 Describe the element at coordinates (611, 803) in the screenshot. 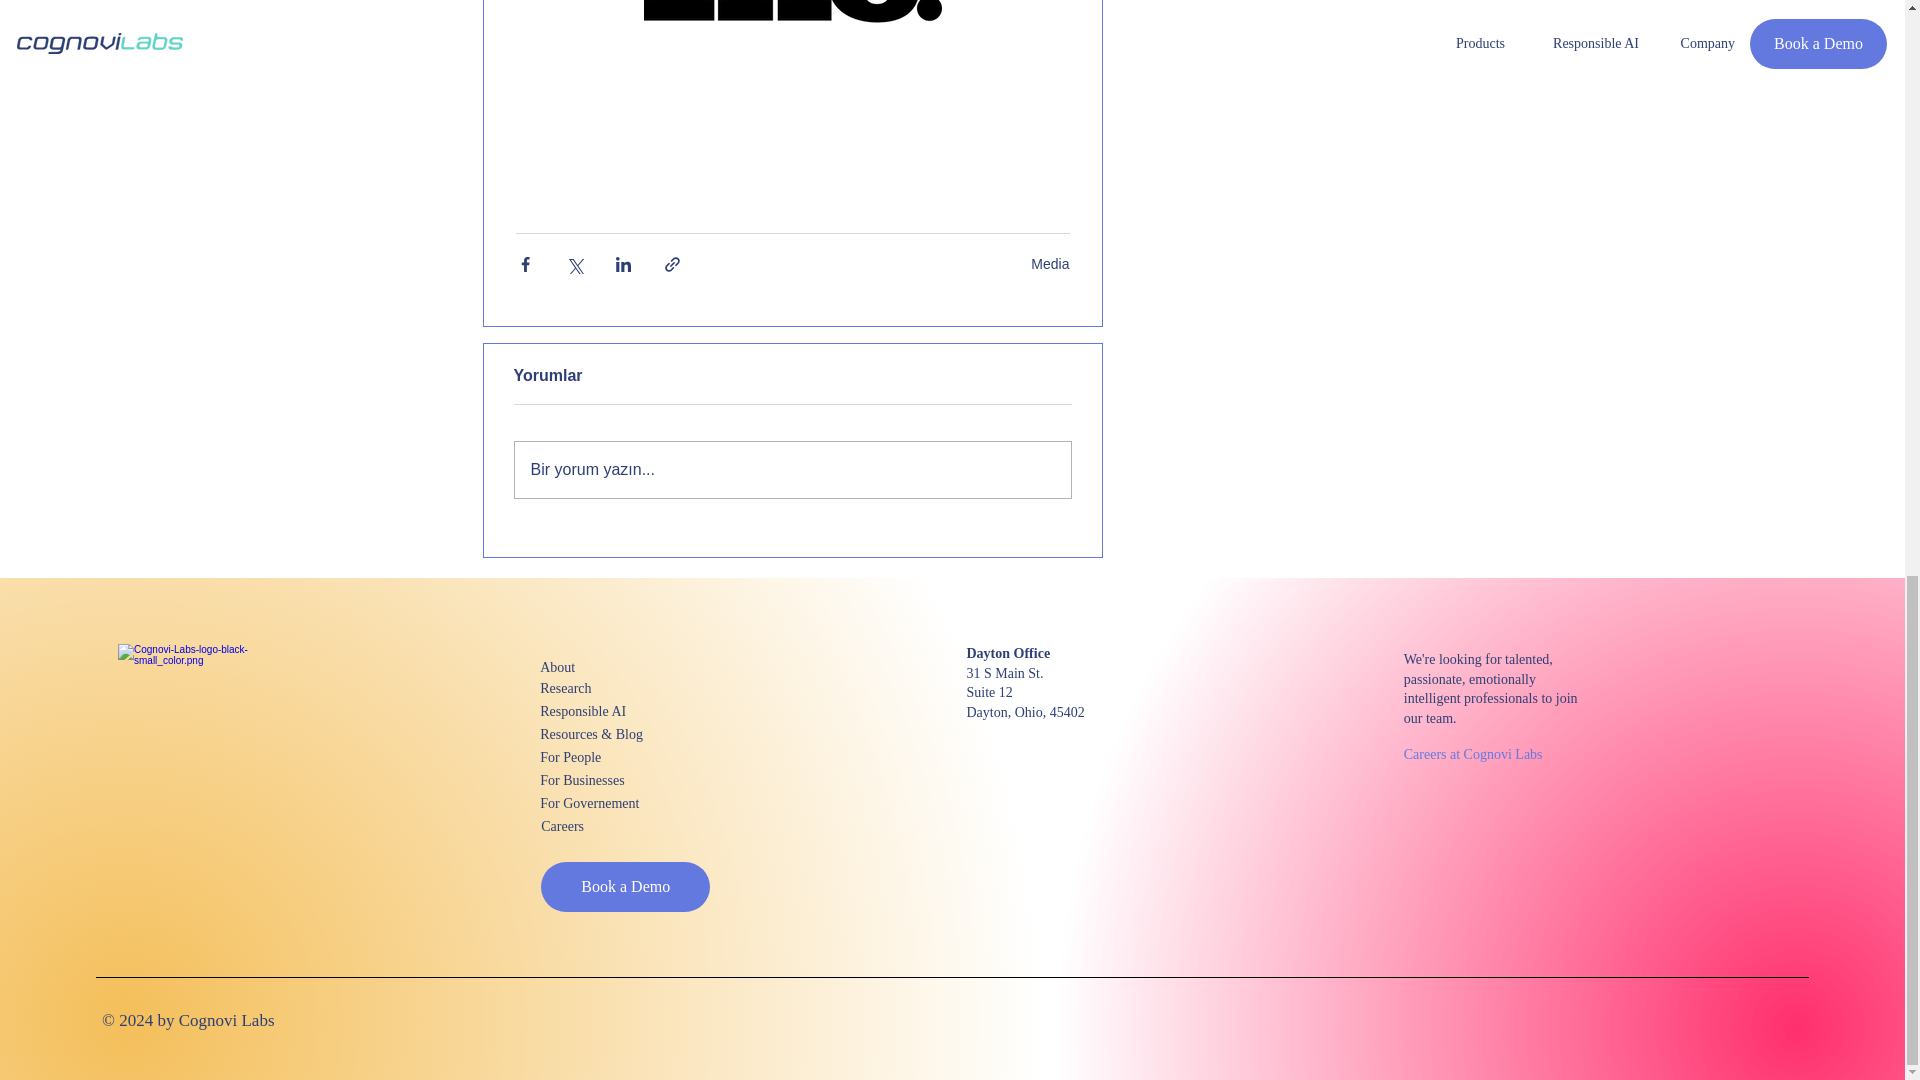

I see `For Governement` at that location.